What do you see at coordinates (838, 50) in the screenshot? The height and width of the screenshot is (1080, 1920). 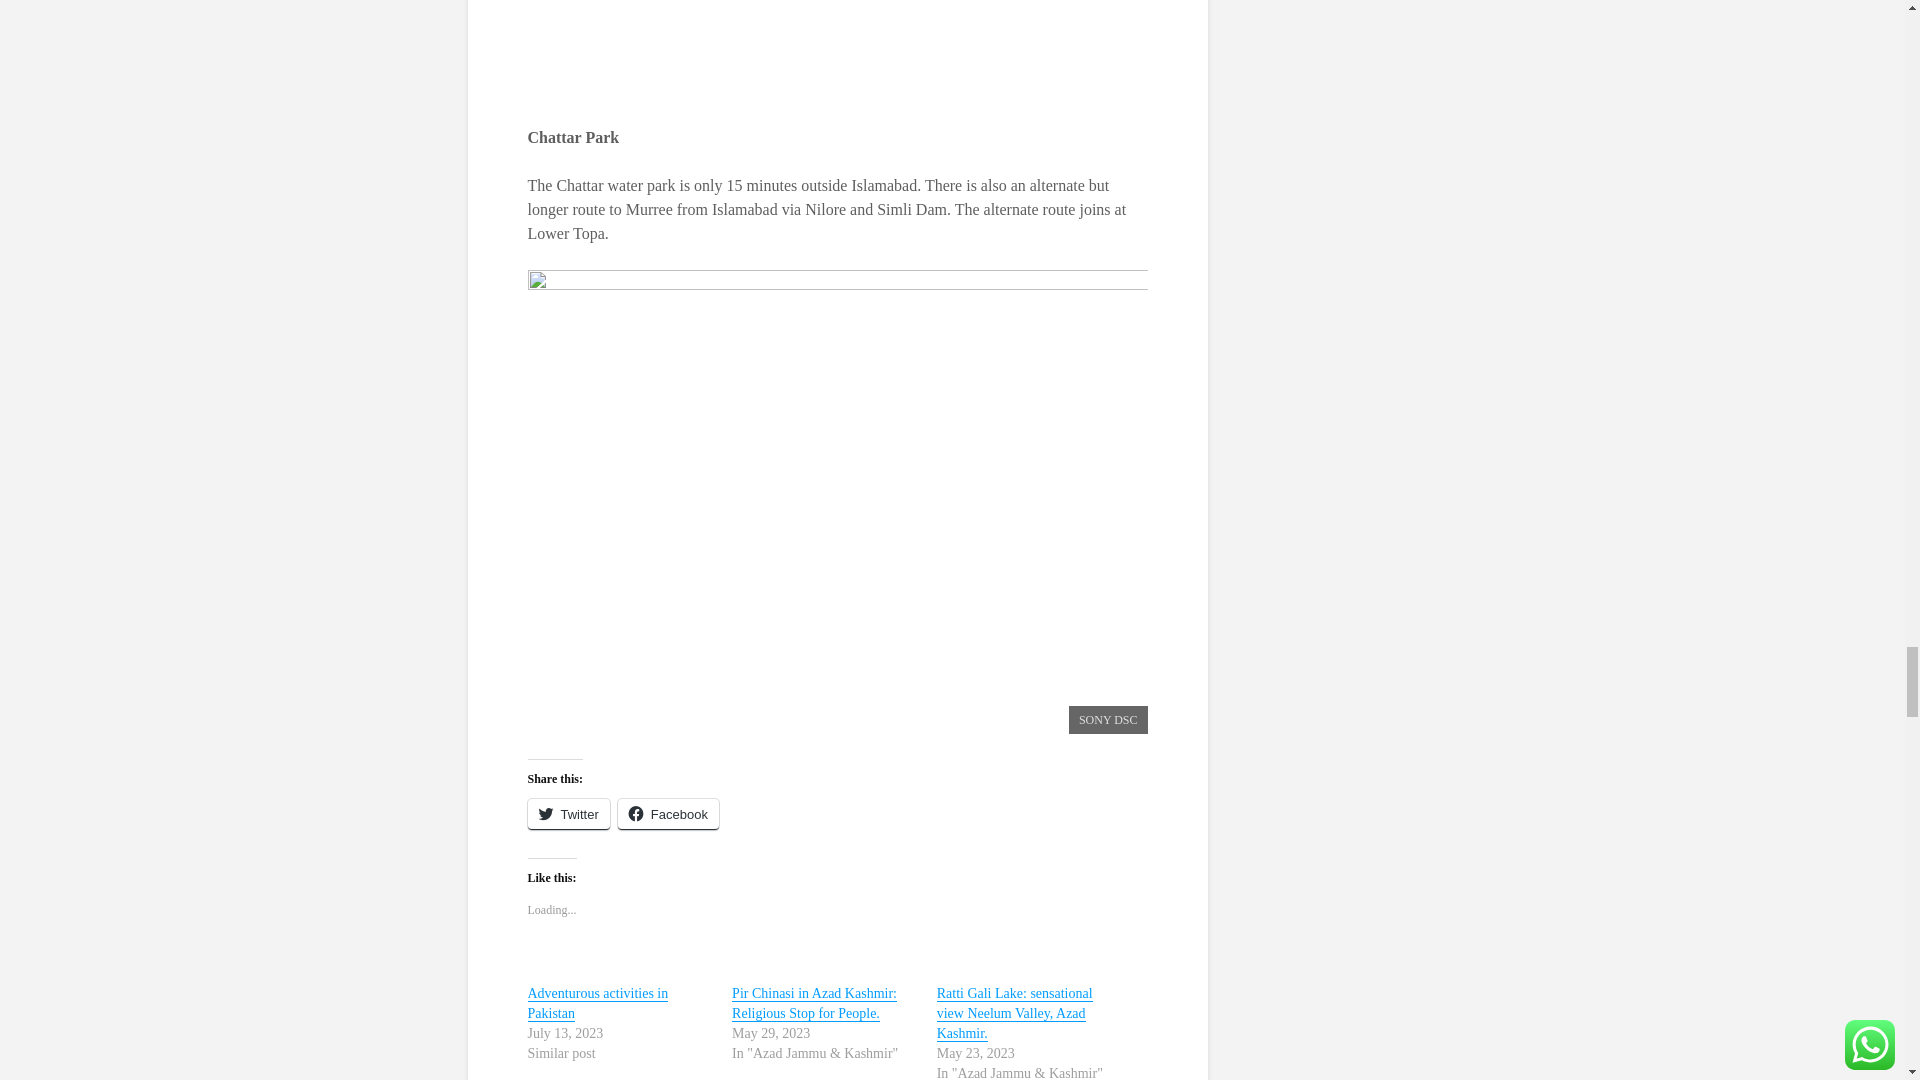 I see `Chattar Park` at bounding box center [838, 50].